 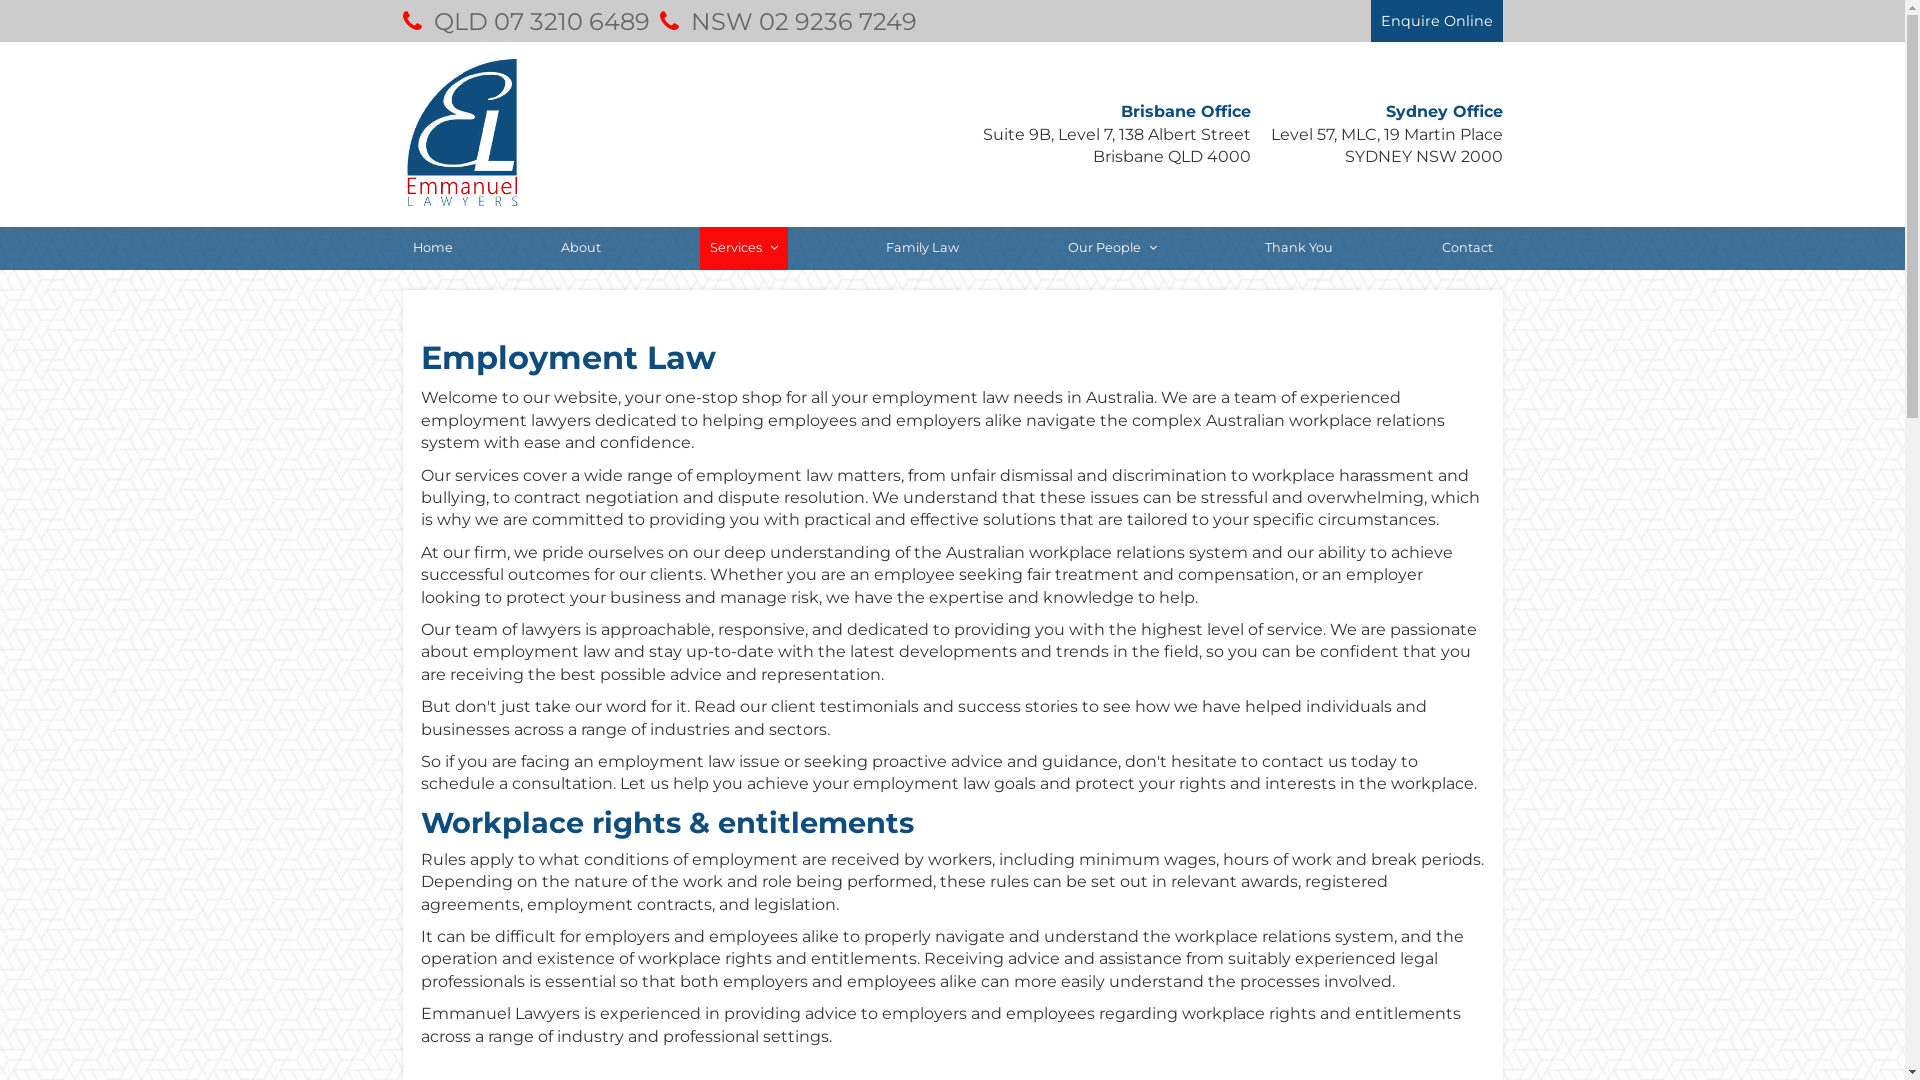 I want to click on Our People, so click(x=1112, y=248).